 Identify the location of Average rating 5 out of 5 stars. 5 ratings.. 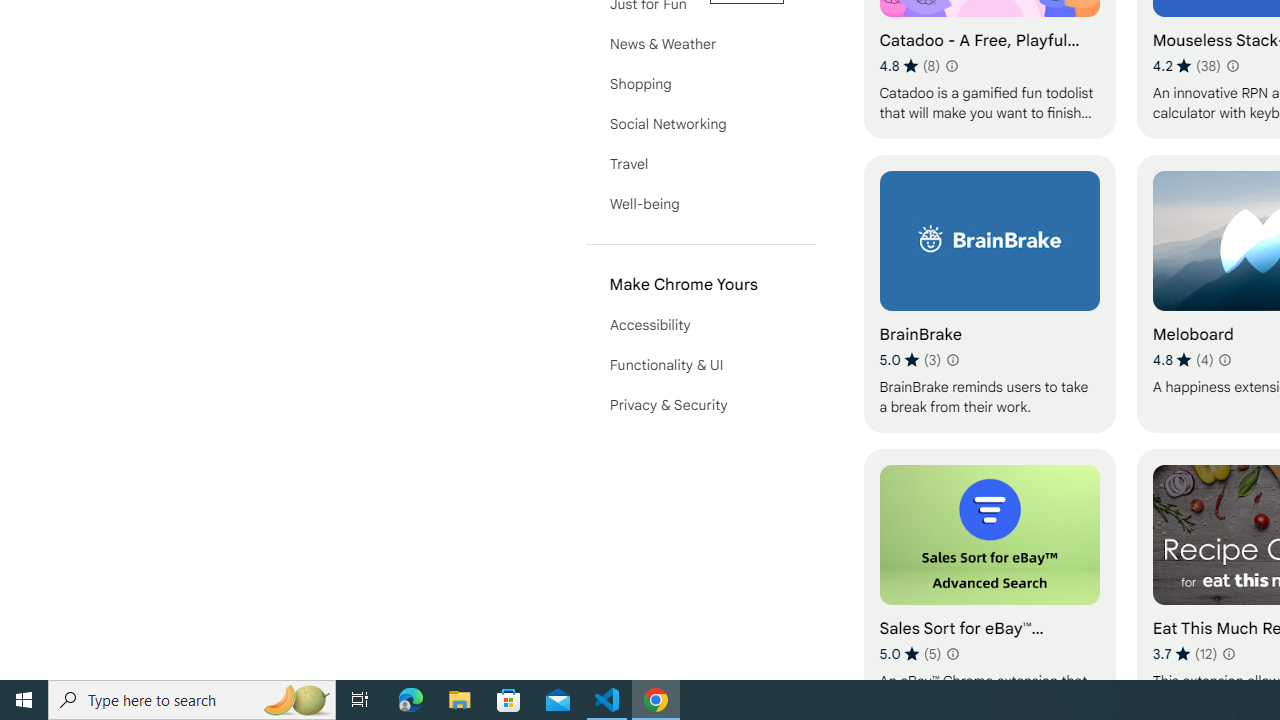
(910, 653).